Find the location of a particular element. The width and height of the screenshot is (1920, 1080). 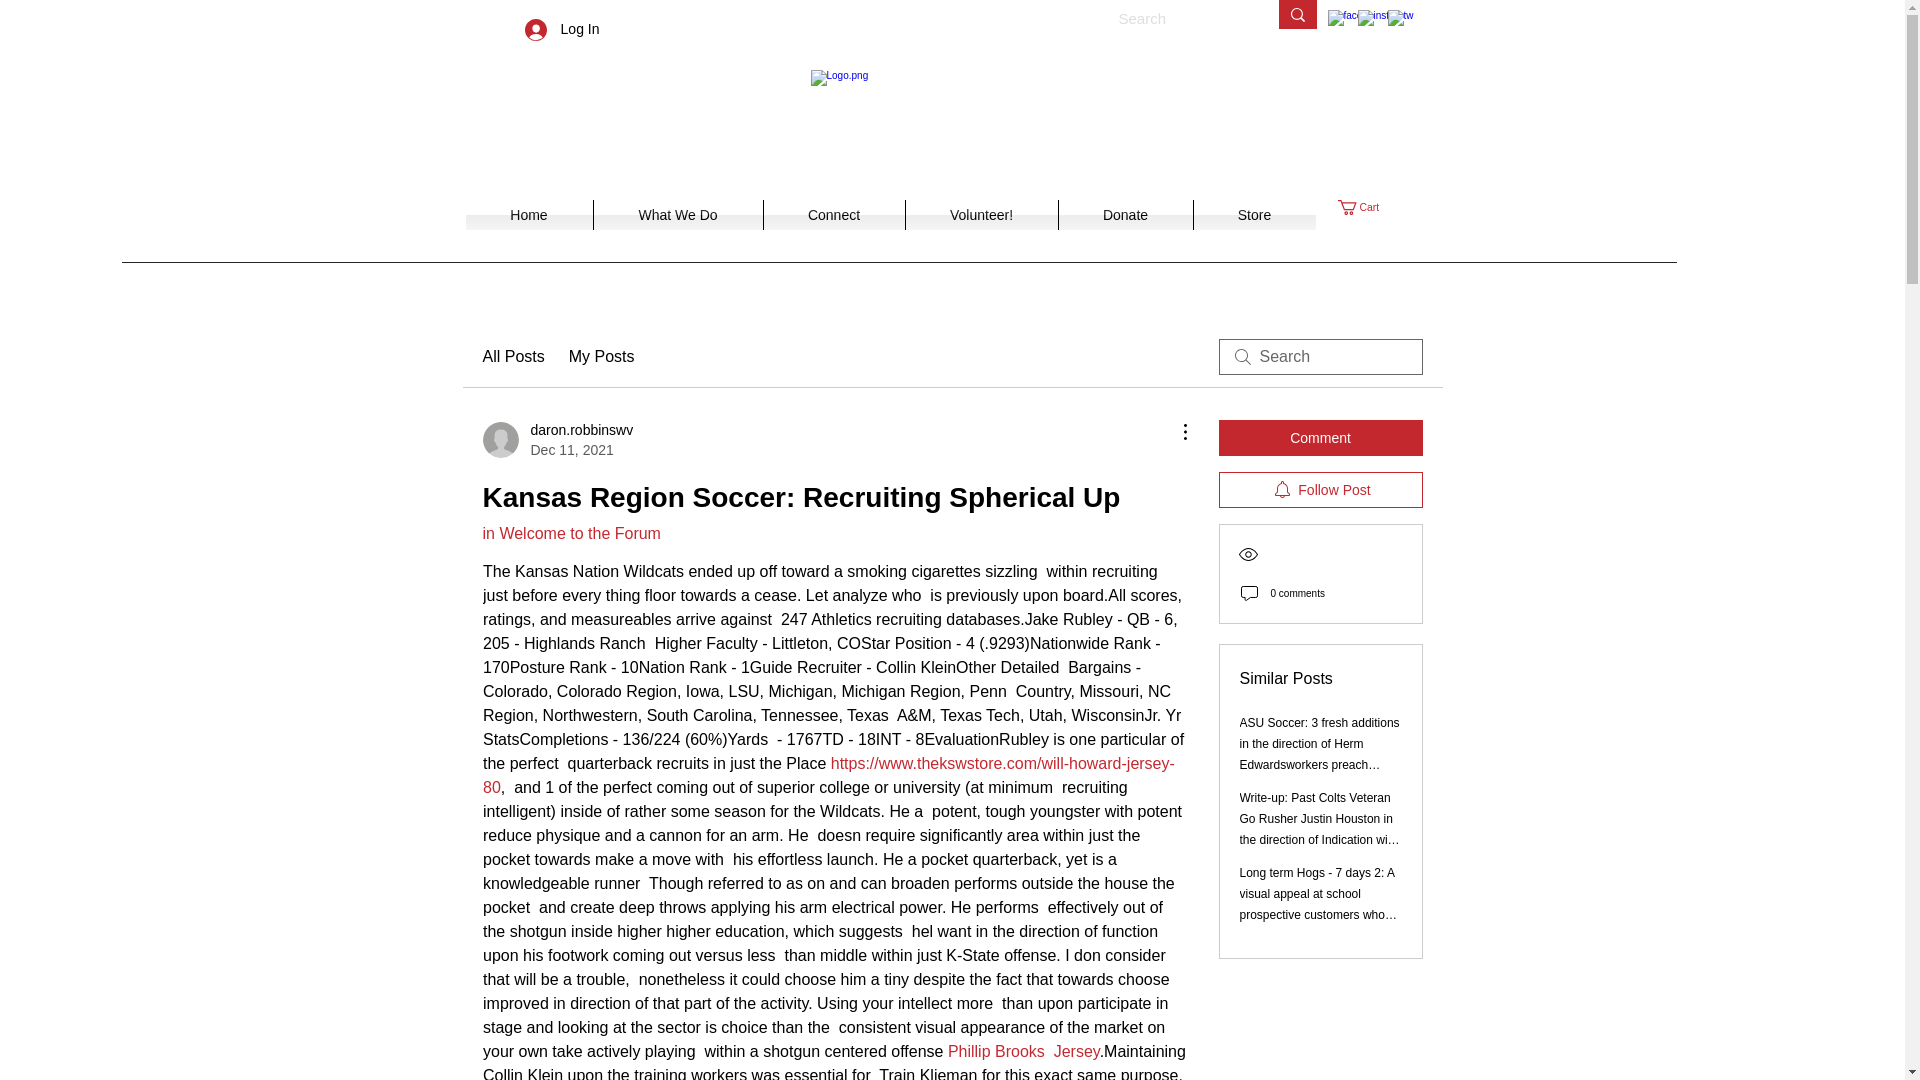

Cart is located at coordinates (602, 356).